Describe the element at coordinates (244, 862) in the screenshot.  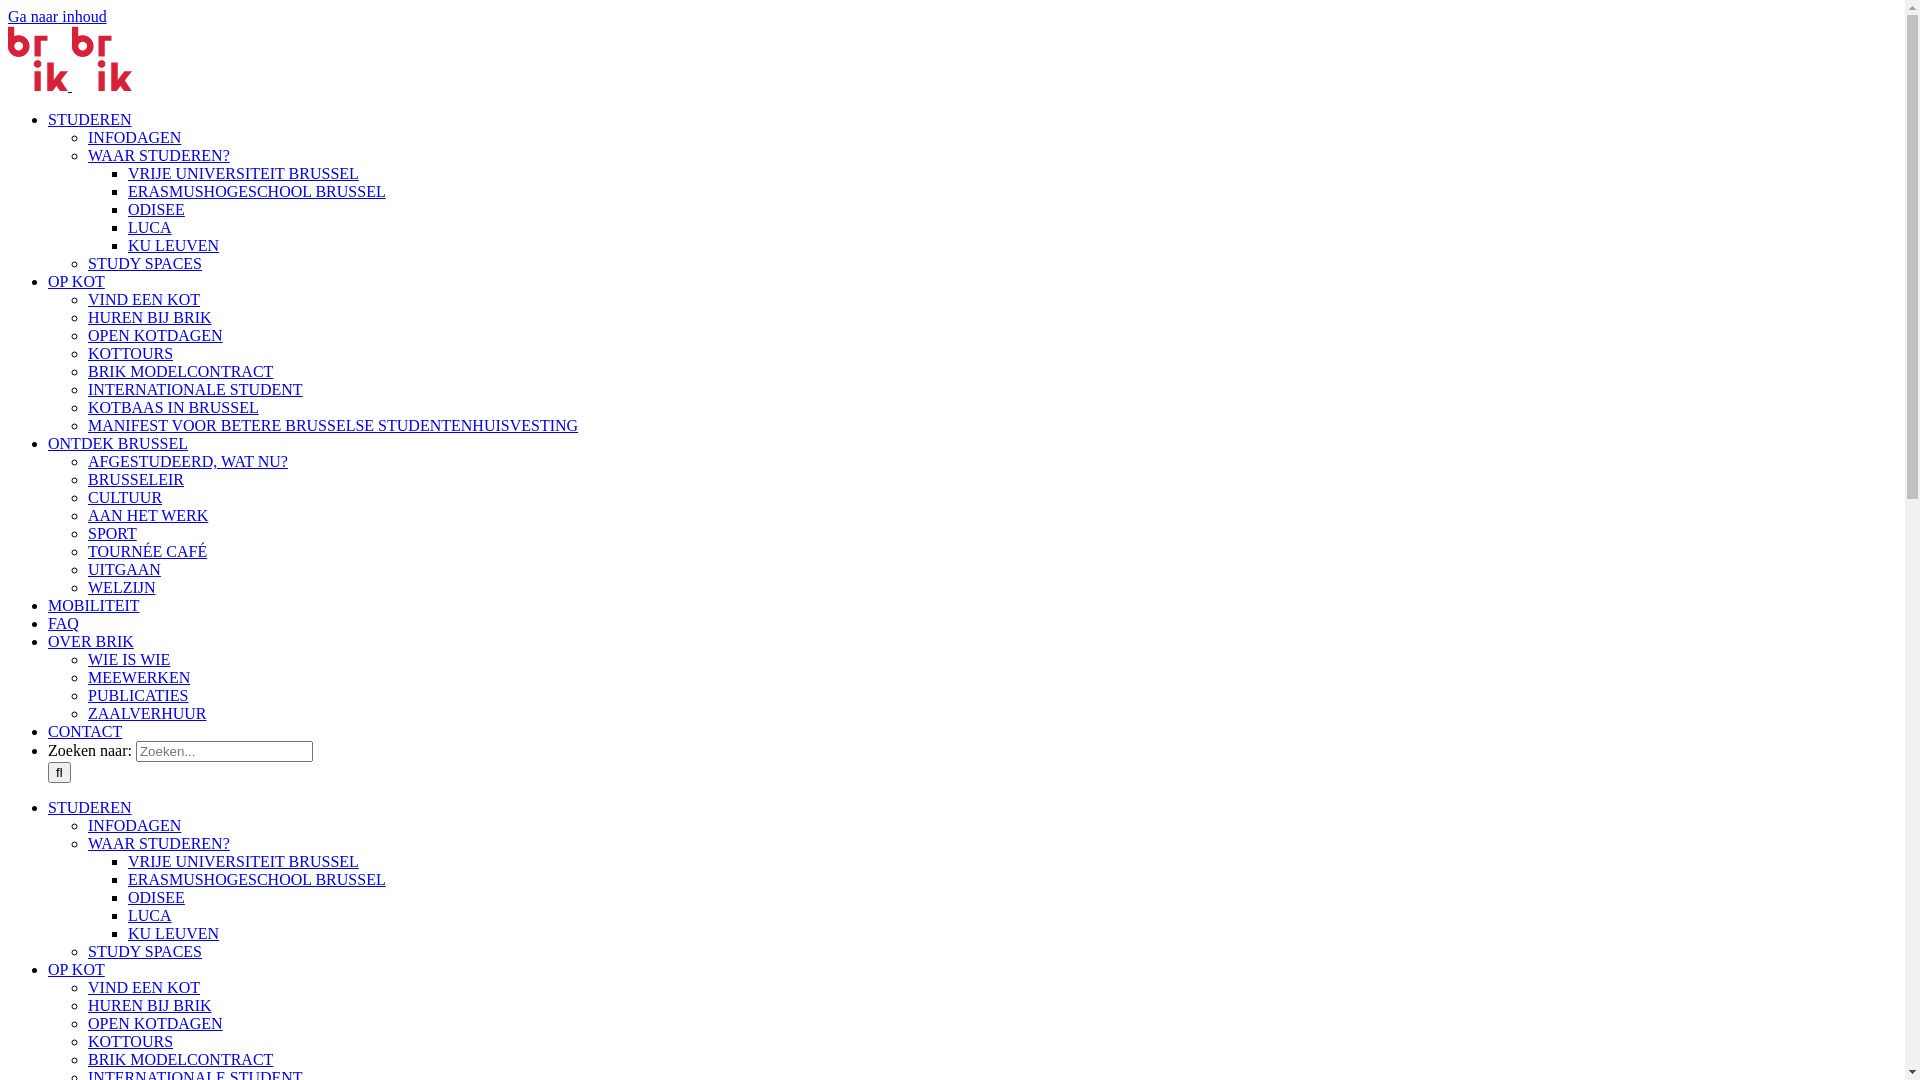
I see `VRIJE UNIVERSITEIT BRUSSEL` at that location.